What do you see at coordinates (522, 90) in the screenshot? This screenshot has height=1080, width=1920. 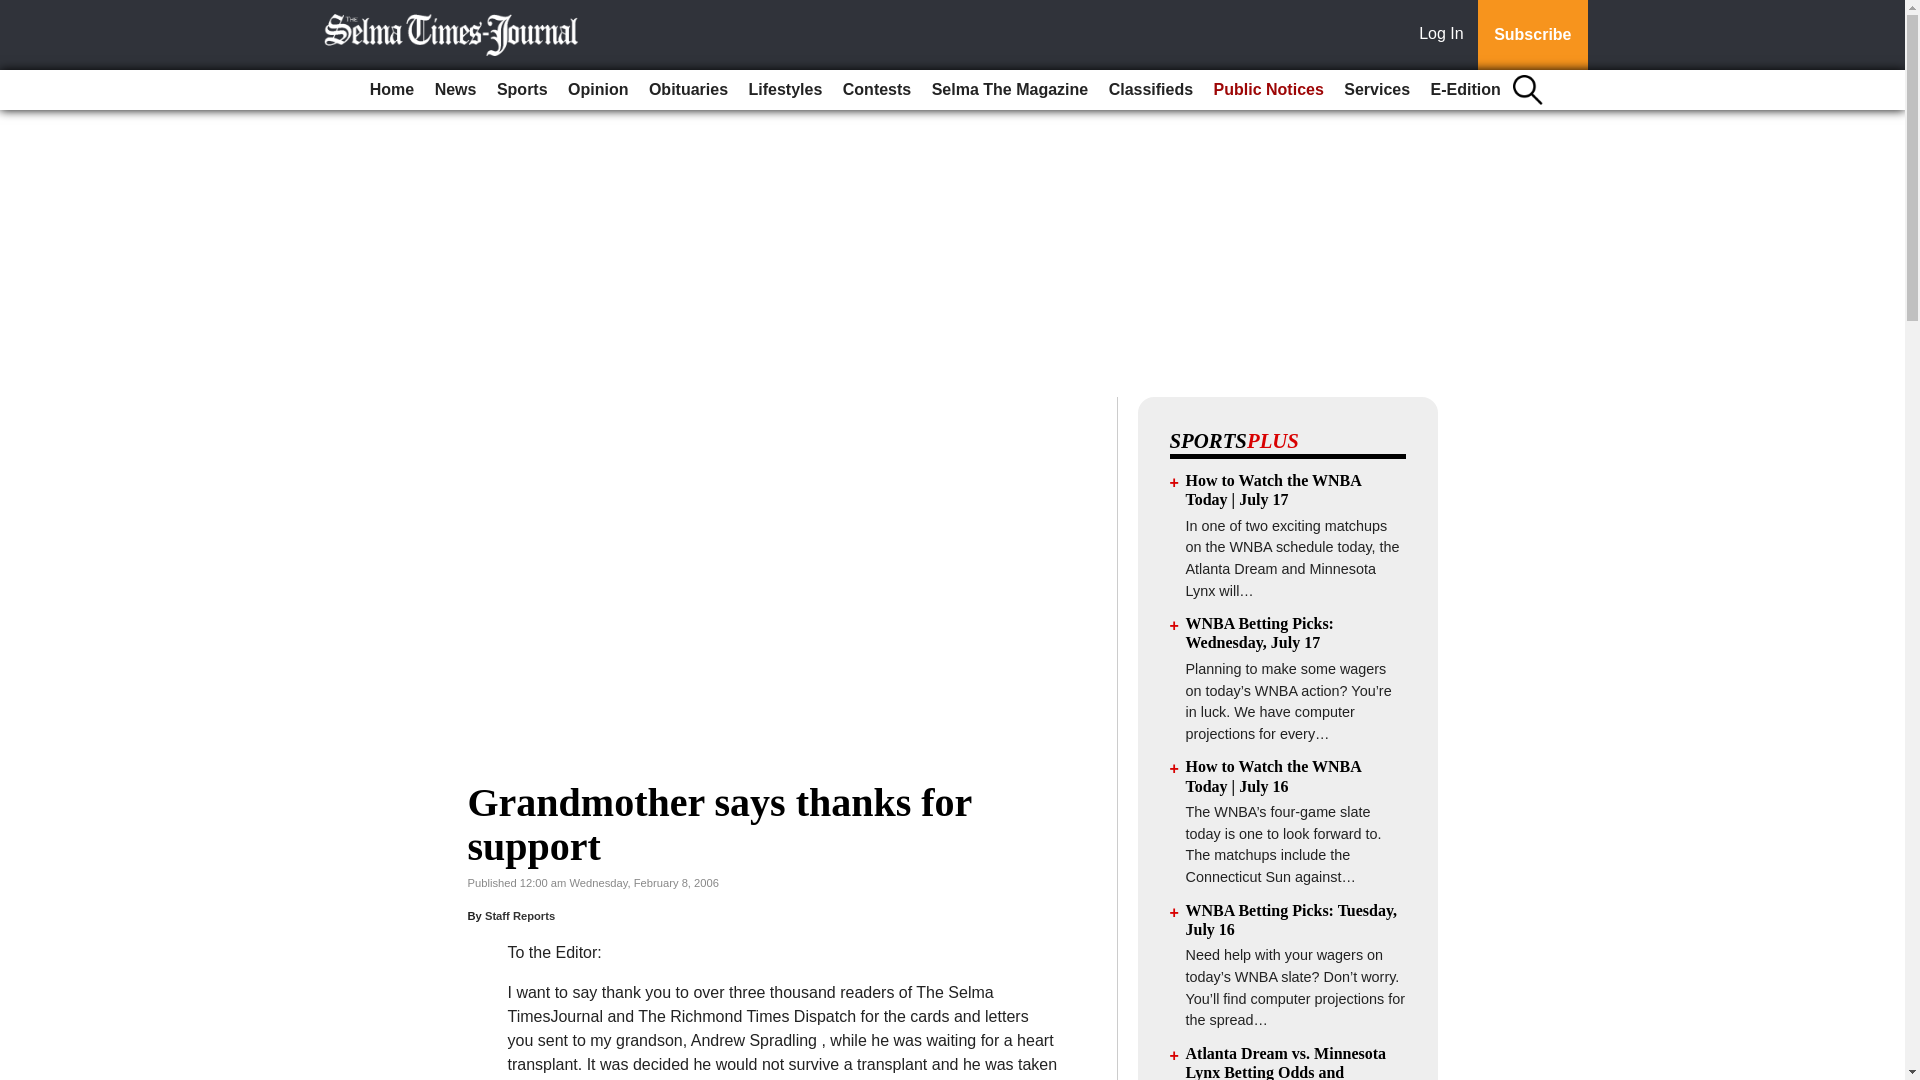 I see `Sports` at bounding box center [522, 90].